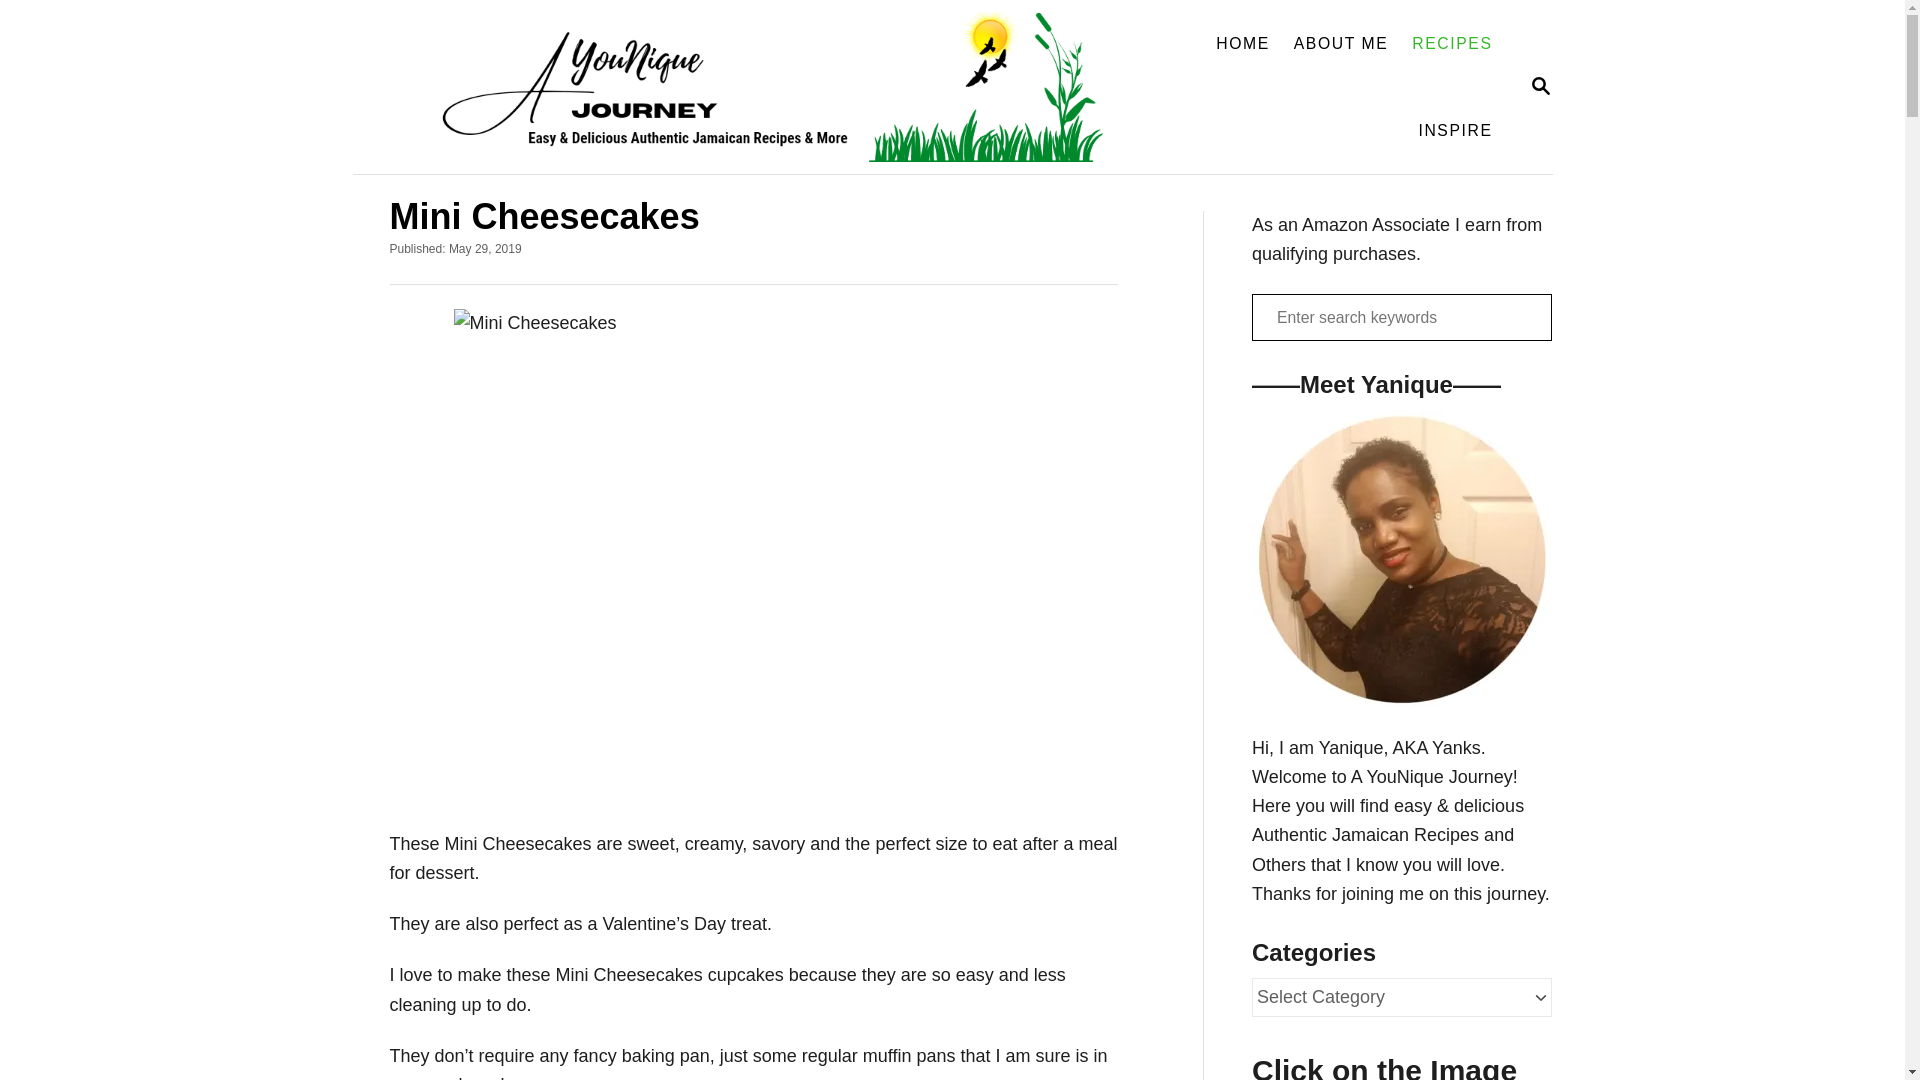 The height and width of the screenshot is (1080, 1920). What do you see at coordinates (748, 86) in the screenshot?
I see `A YouNique Journey` at bounding box center [748, 86].